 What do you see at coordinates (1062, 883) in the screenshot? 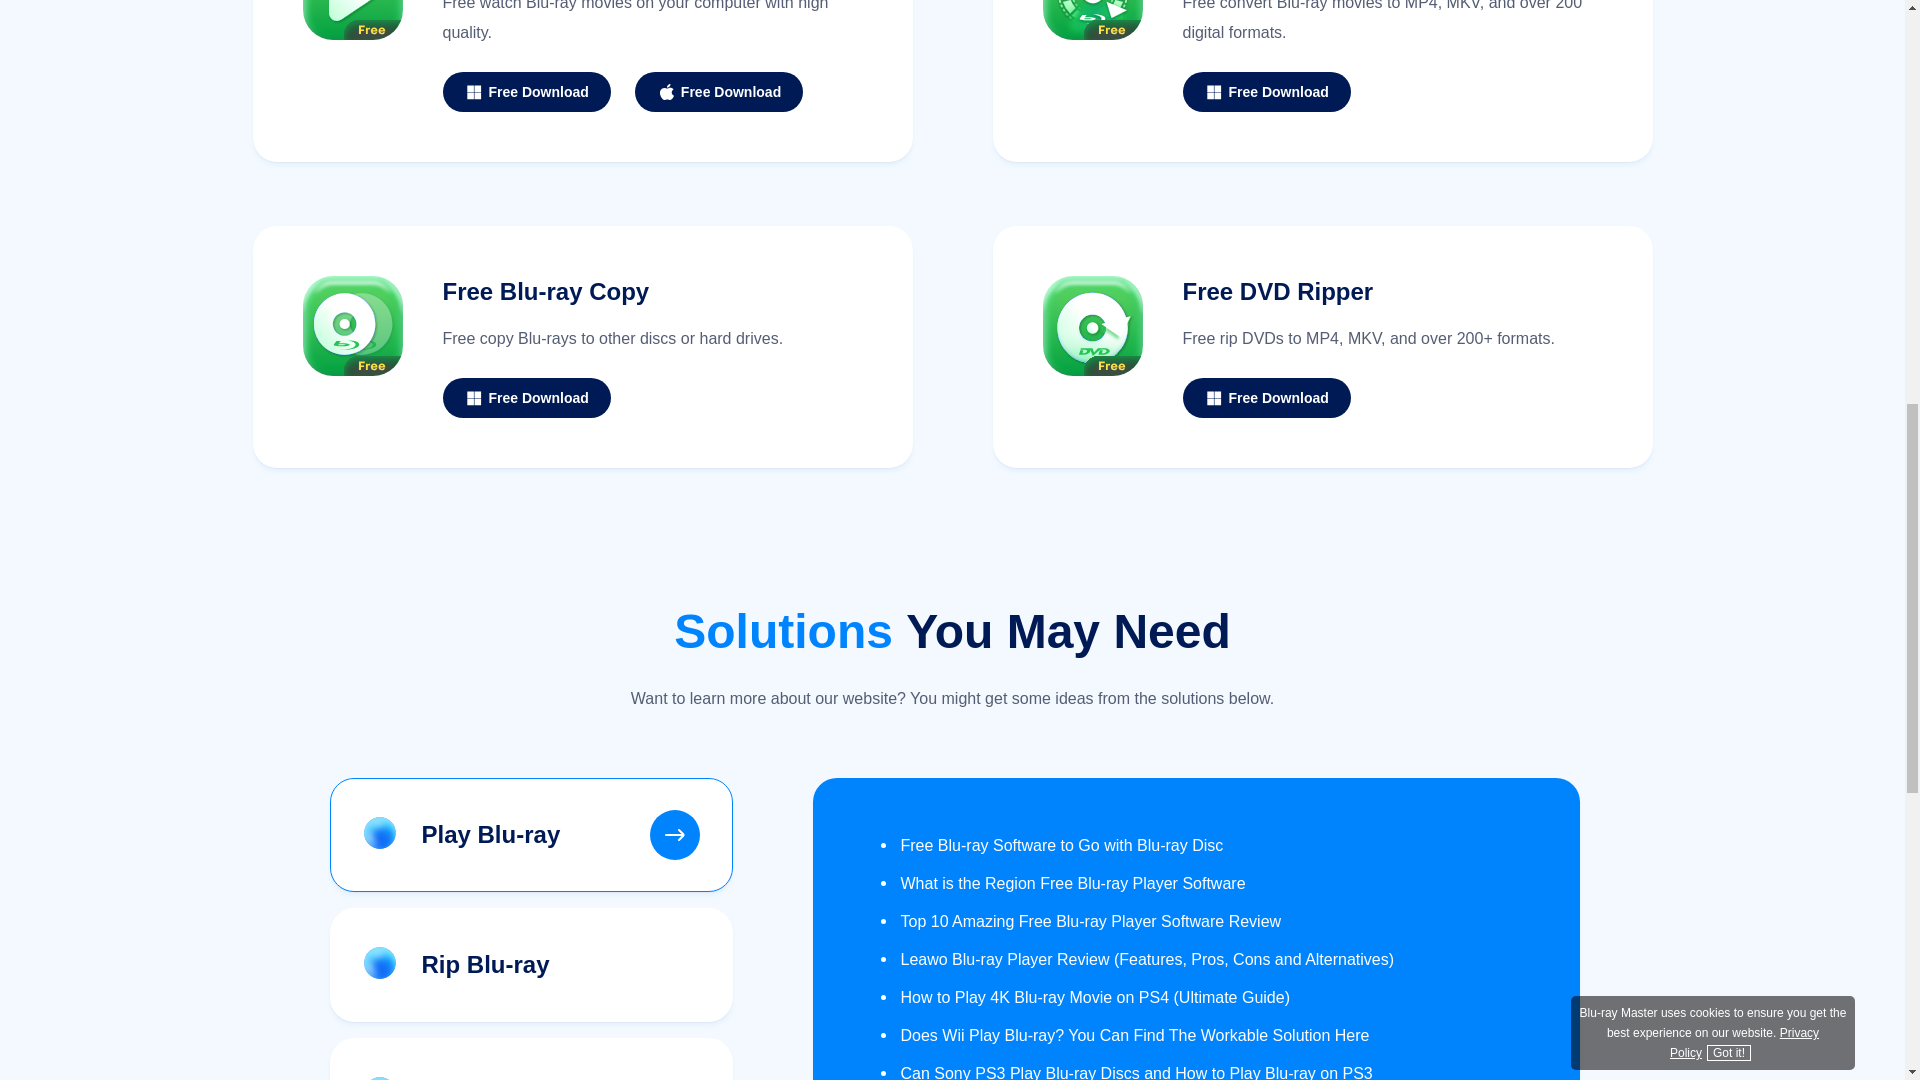
I see `What is the Region Free Blu-ray Player Software` at bounding box center [1062, 883].